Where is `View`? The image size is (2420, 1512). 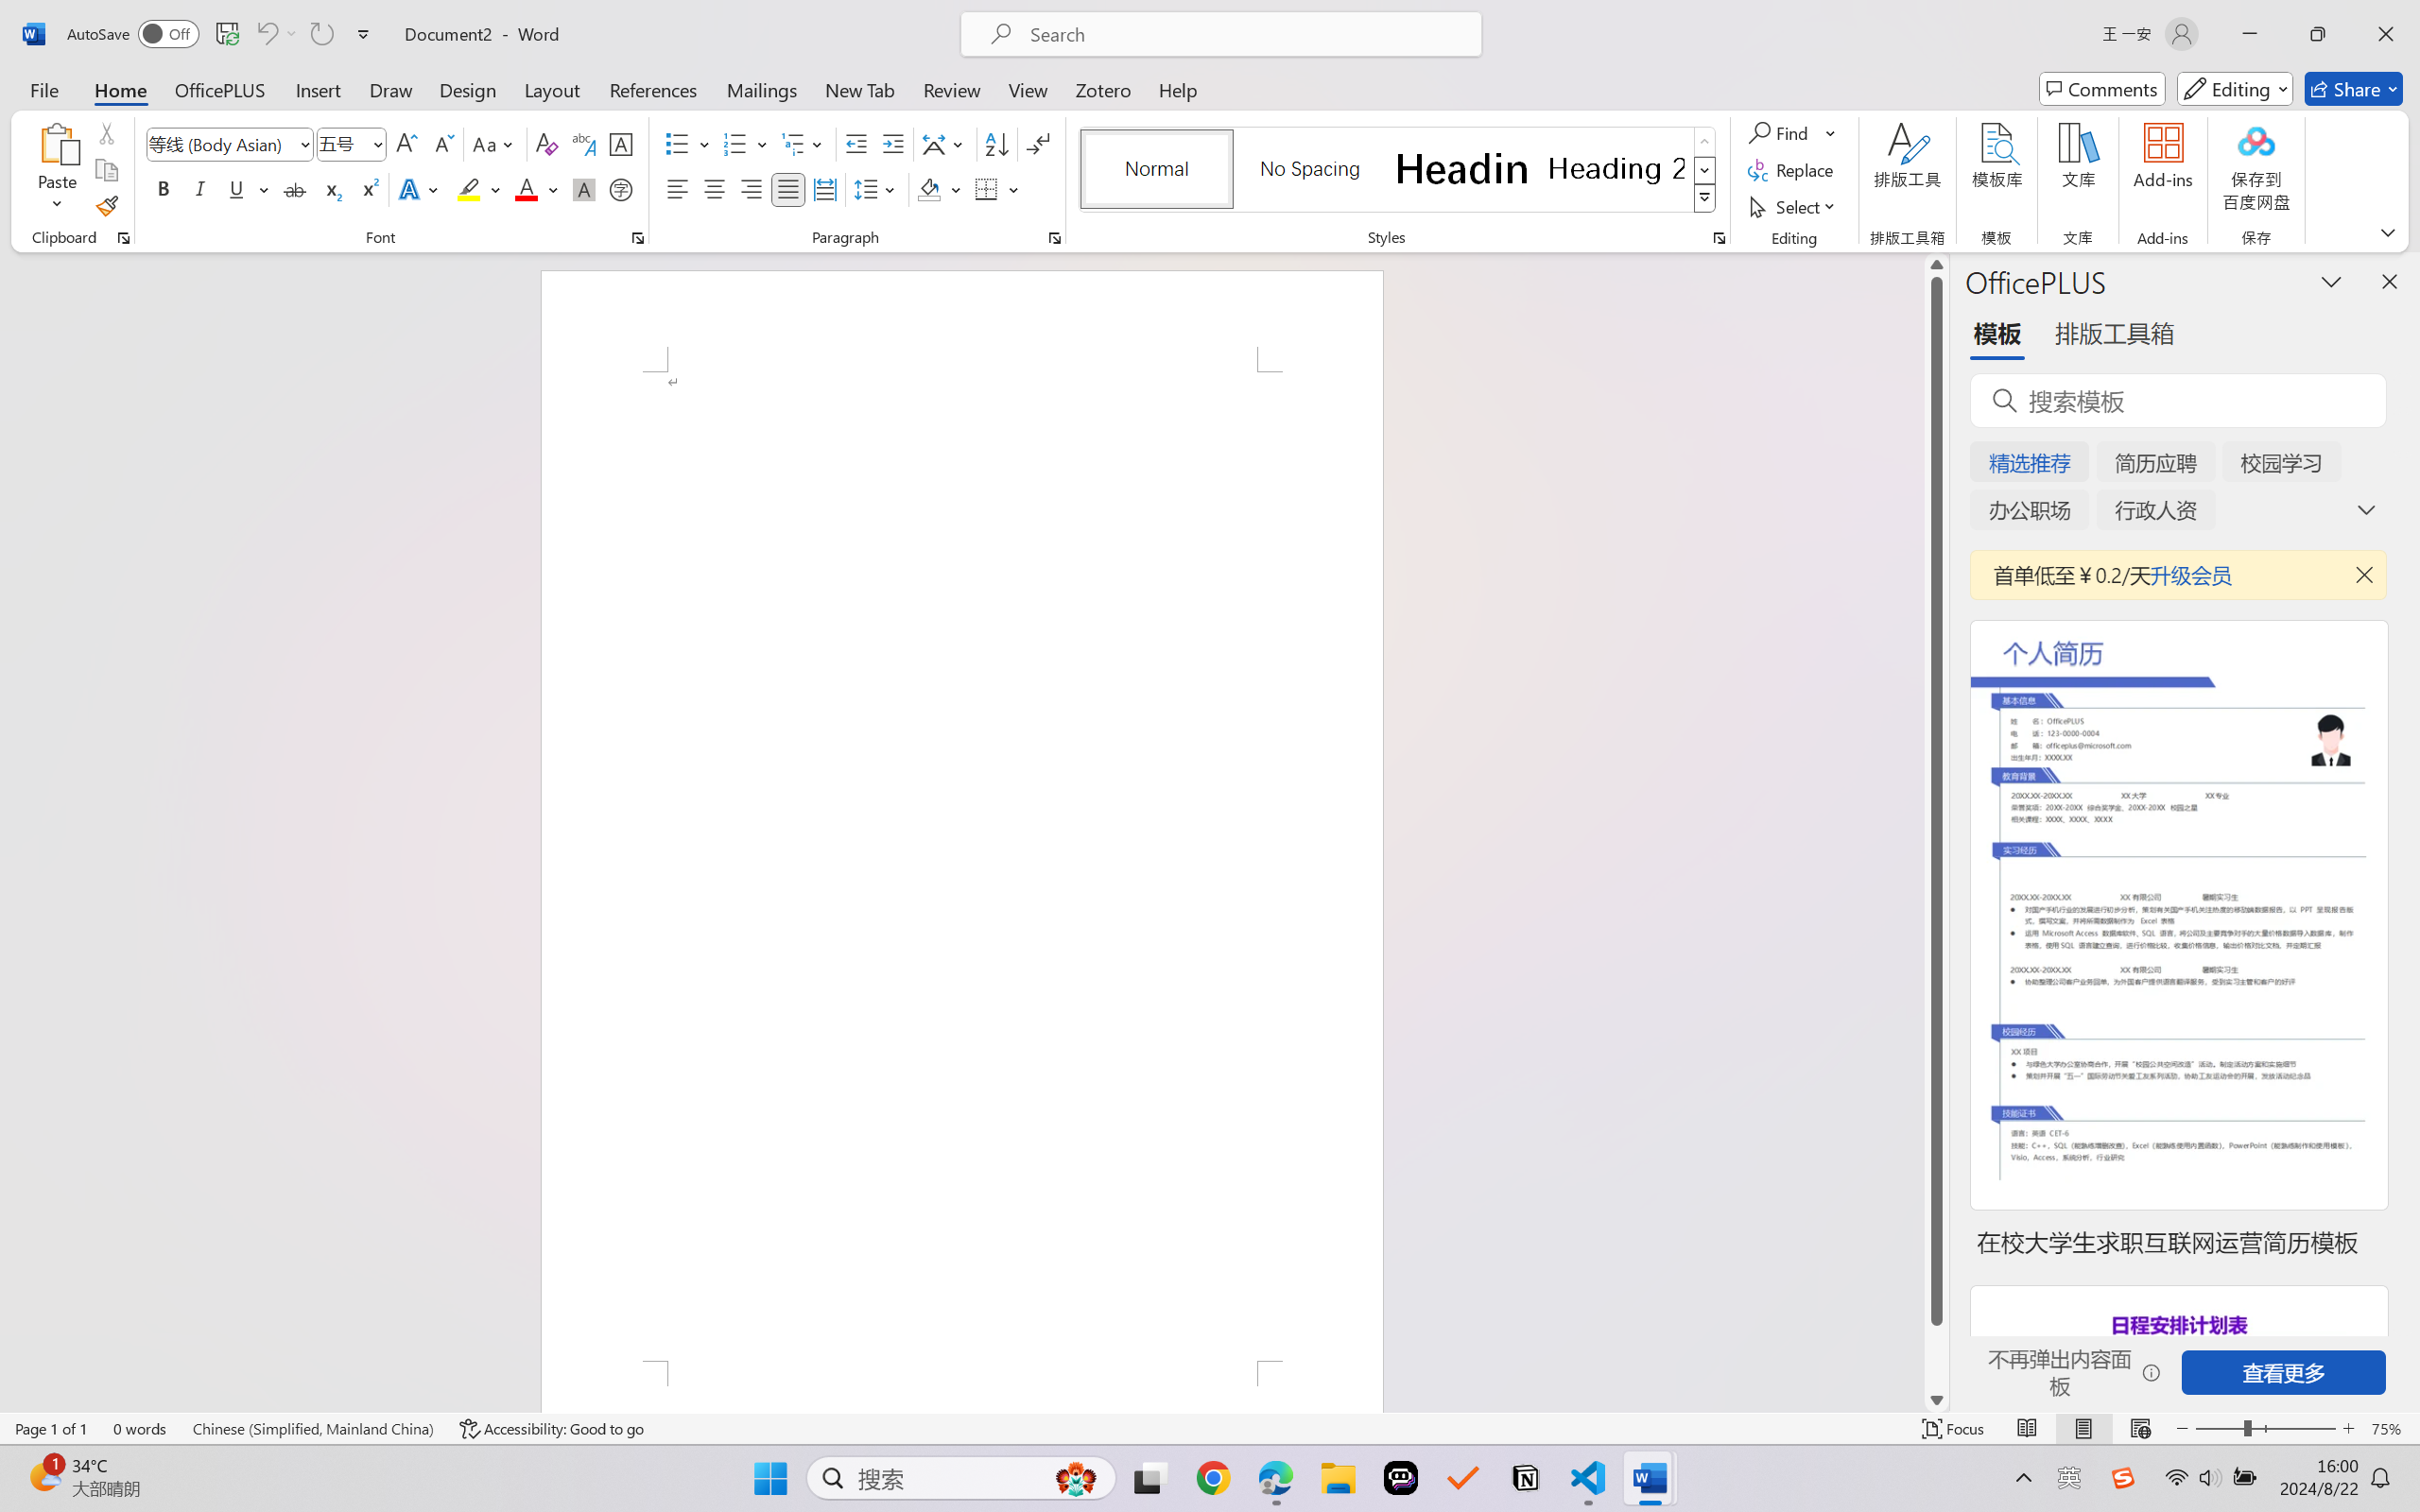 View is located at coordinates (1028, 89).